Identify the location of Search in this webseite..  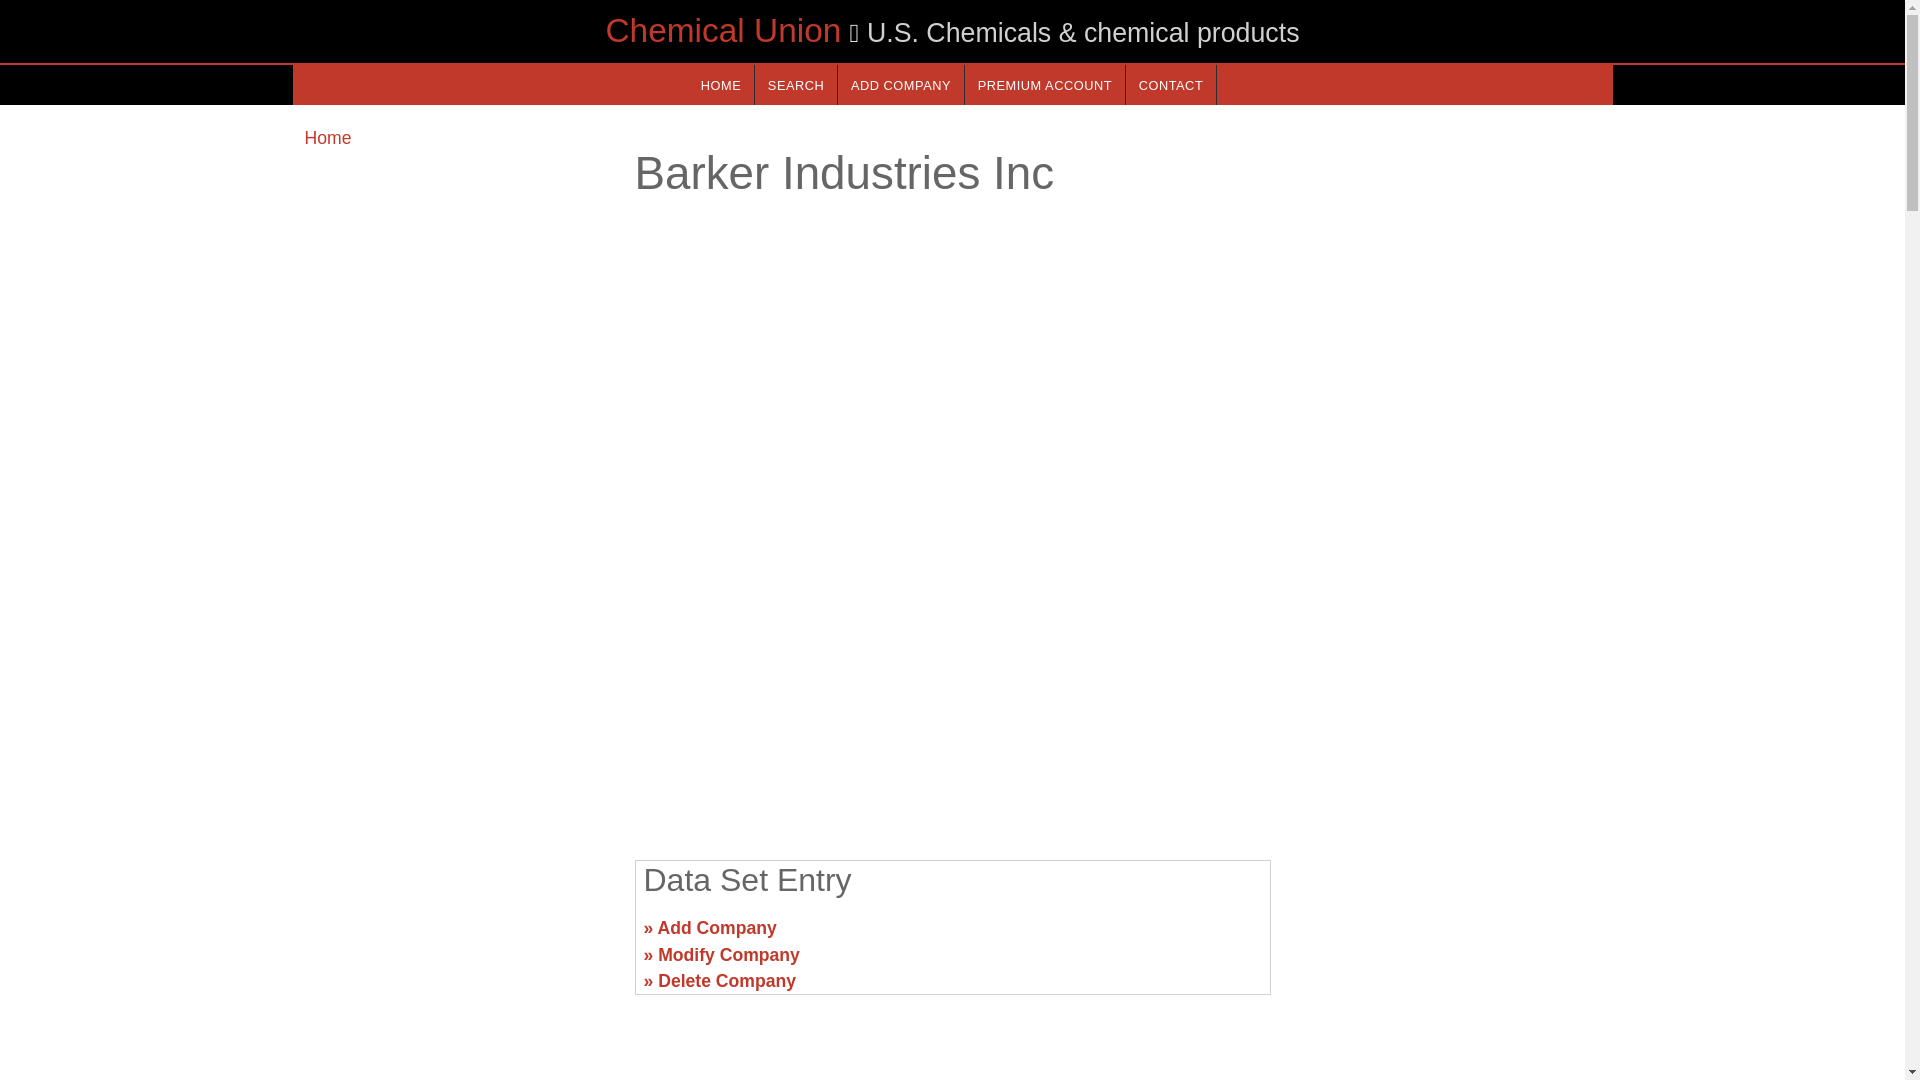
(796, 84).